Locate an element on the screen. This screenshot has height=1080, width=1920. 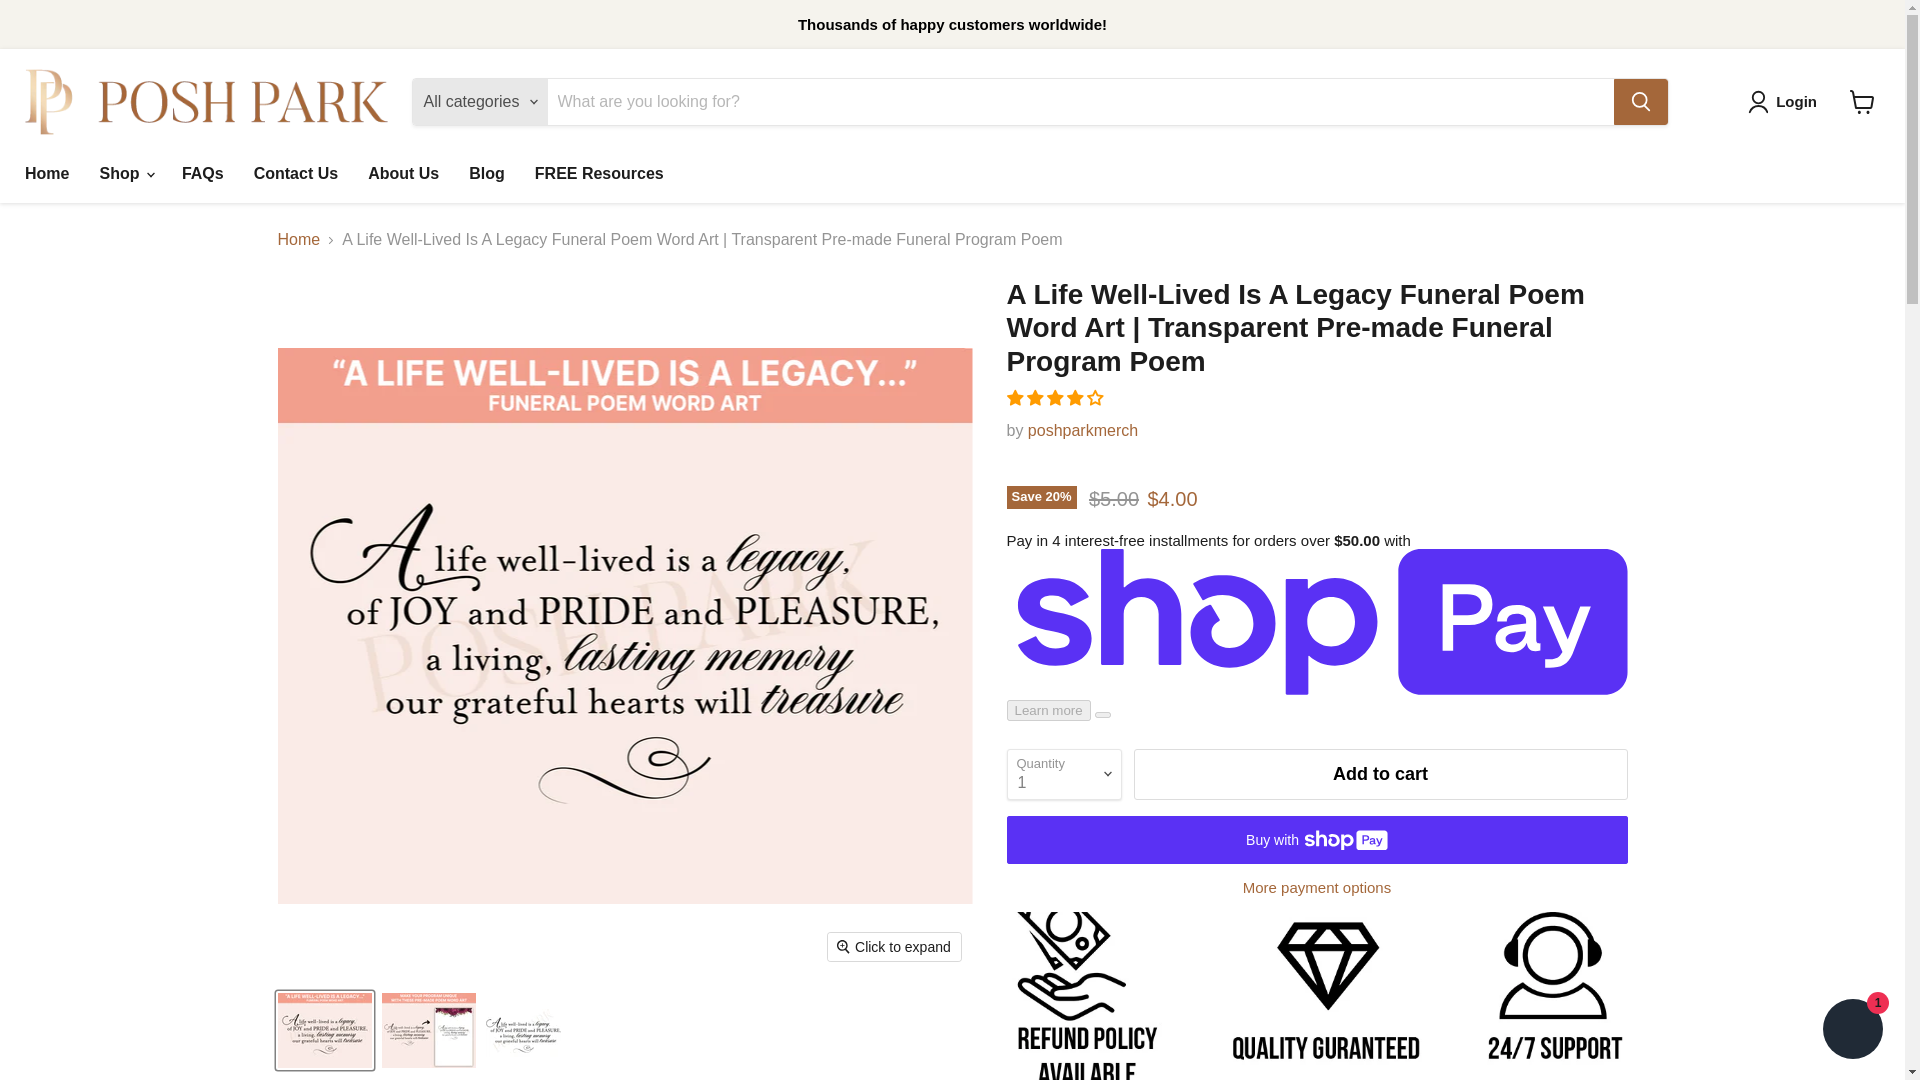
Contact Us is located at coordinates (296, 174).